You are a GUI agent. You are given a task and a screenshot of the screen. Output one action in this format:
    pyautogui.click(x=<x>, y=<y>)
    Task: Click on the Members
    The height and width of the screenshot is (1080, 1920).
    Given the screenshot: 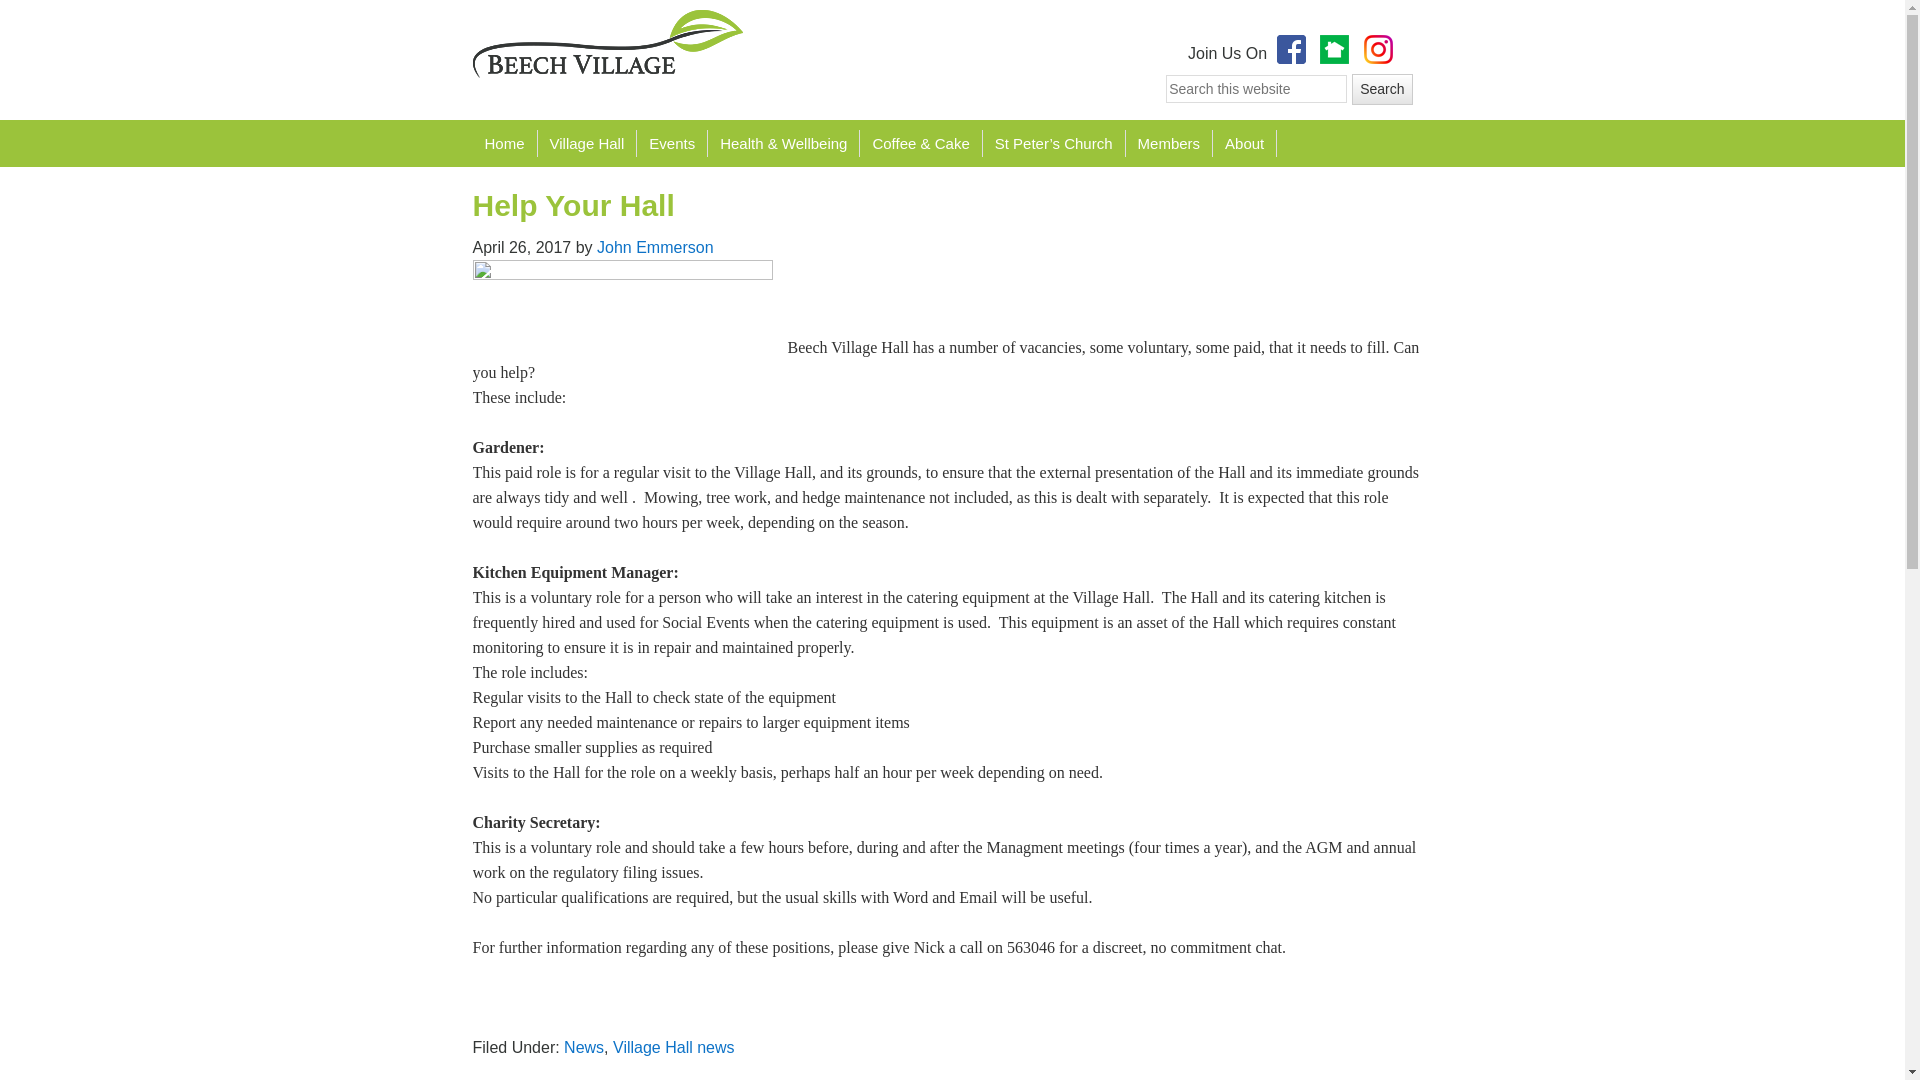 What is the action you would take?
    pyautogui.click(x=1169, y=142)
    